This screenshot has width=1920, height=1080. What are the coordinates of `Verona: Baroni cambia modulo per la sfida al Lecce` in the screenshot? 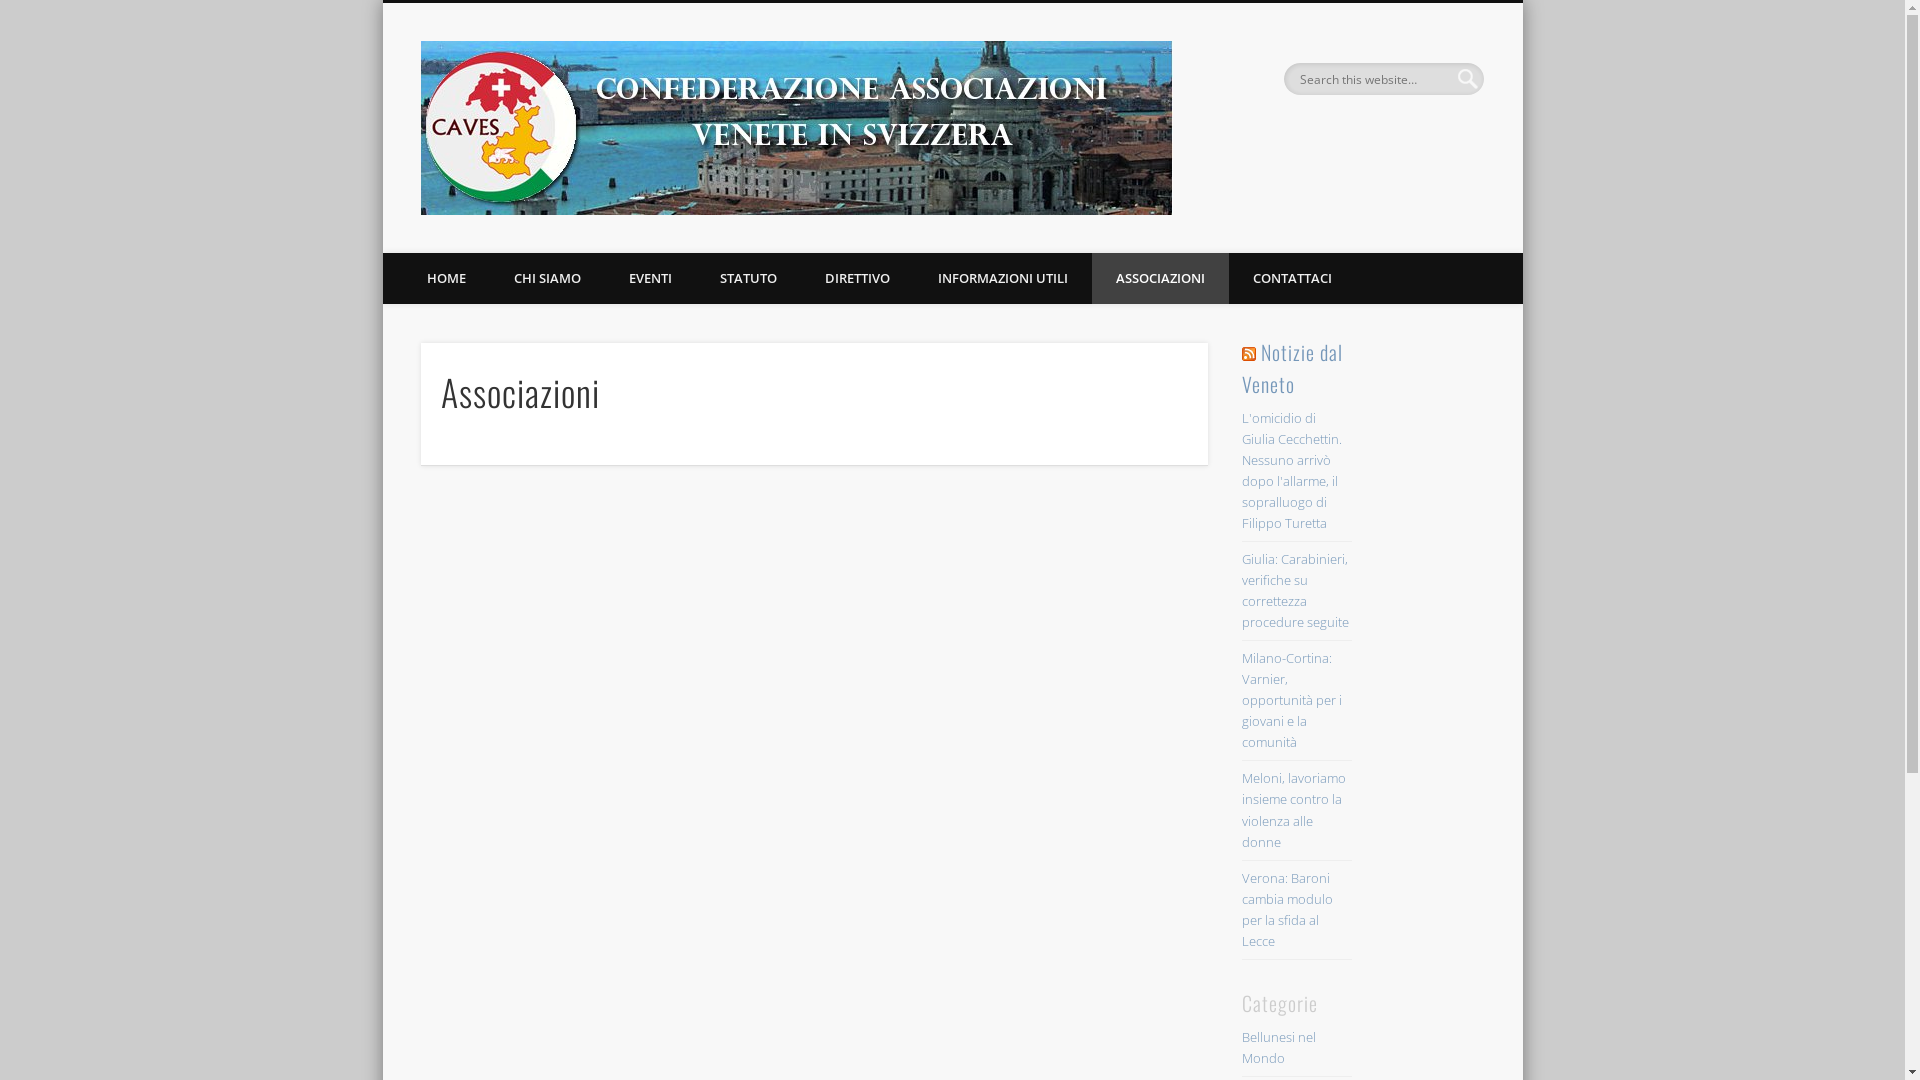 It's located at (1288, 910).